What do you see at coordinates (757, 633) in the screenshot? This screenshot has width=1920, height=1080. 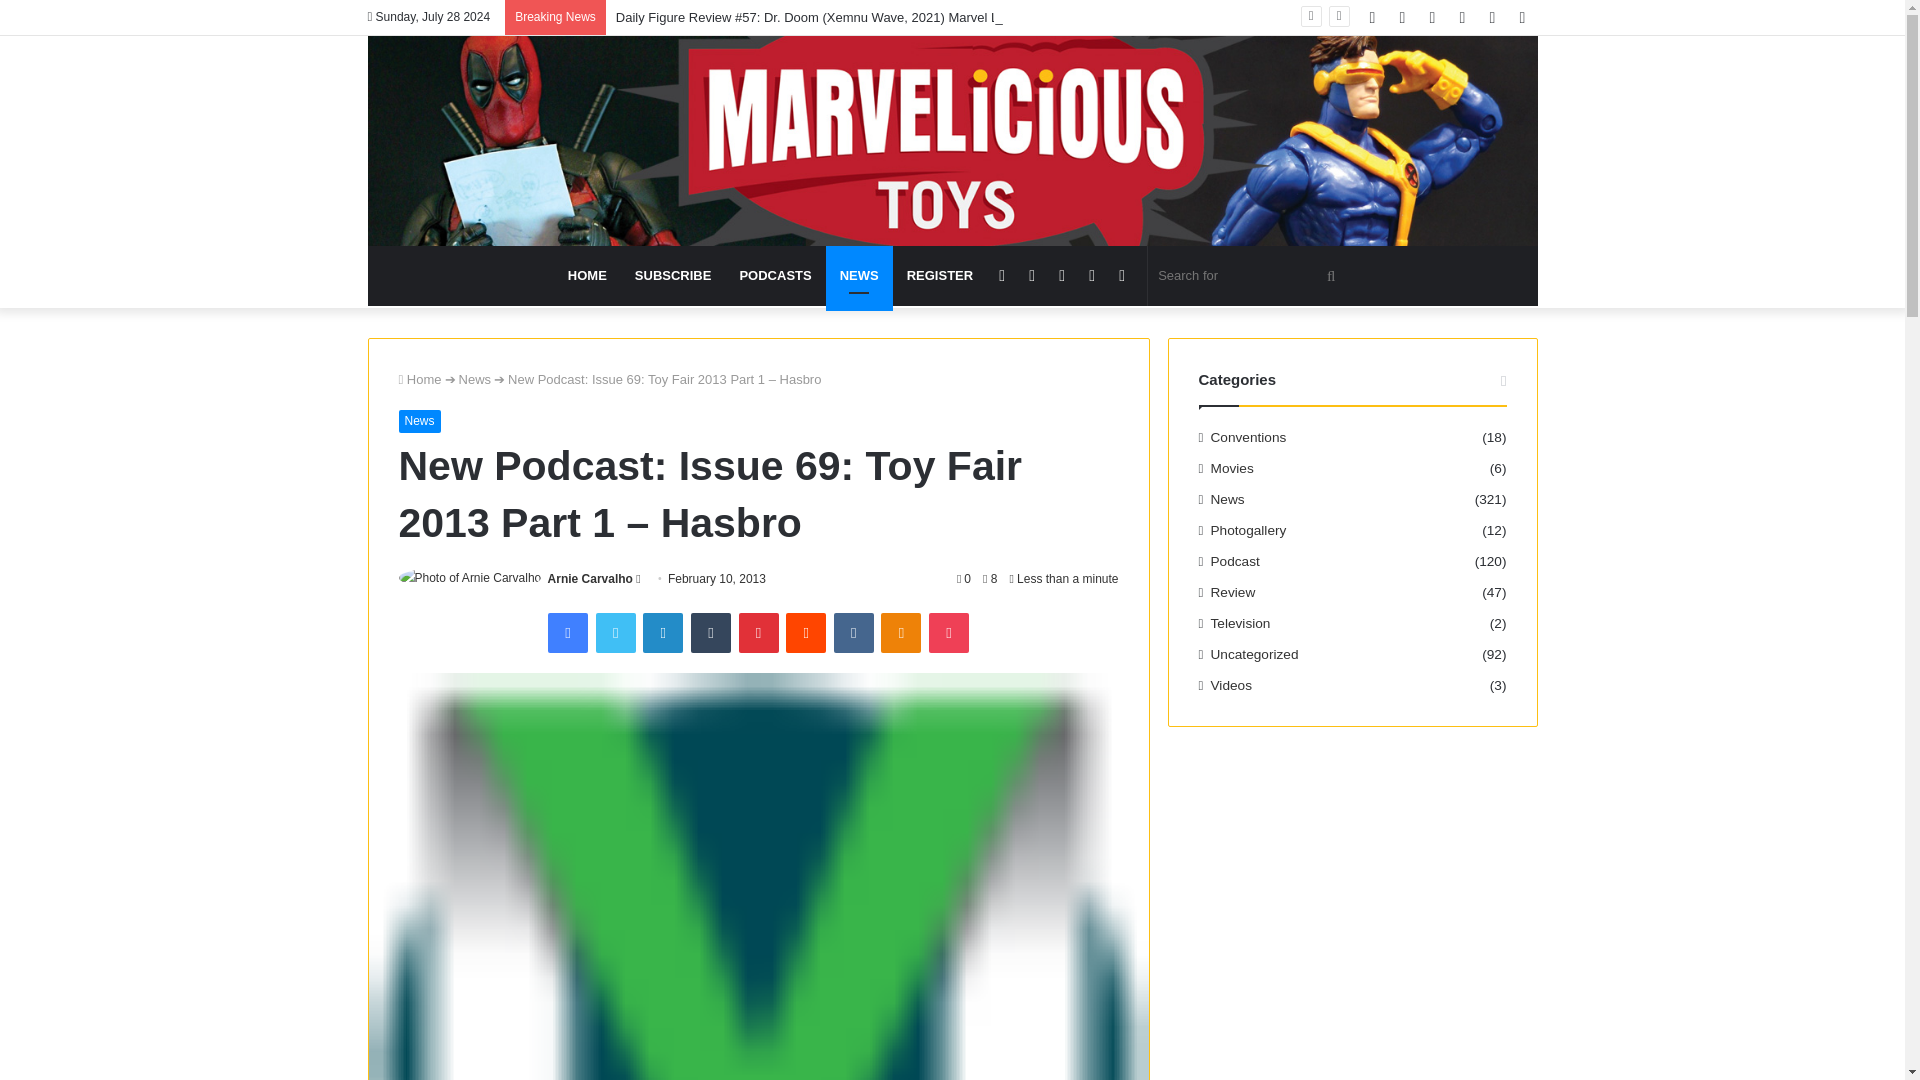 I see `Pinterest` at bounding box center [757, 633].